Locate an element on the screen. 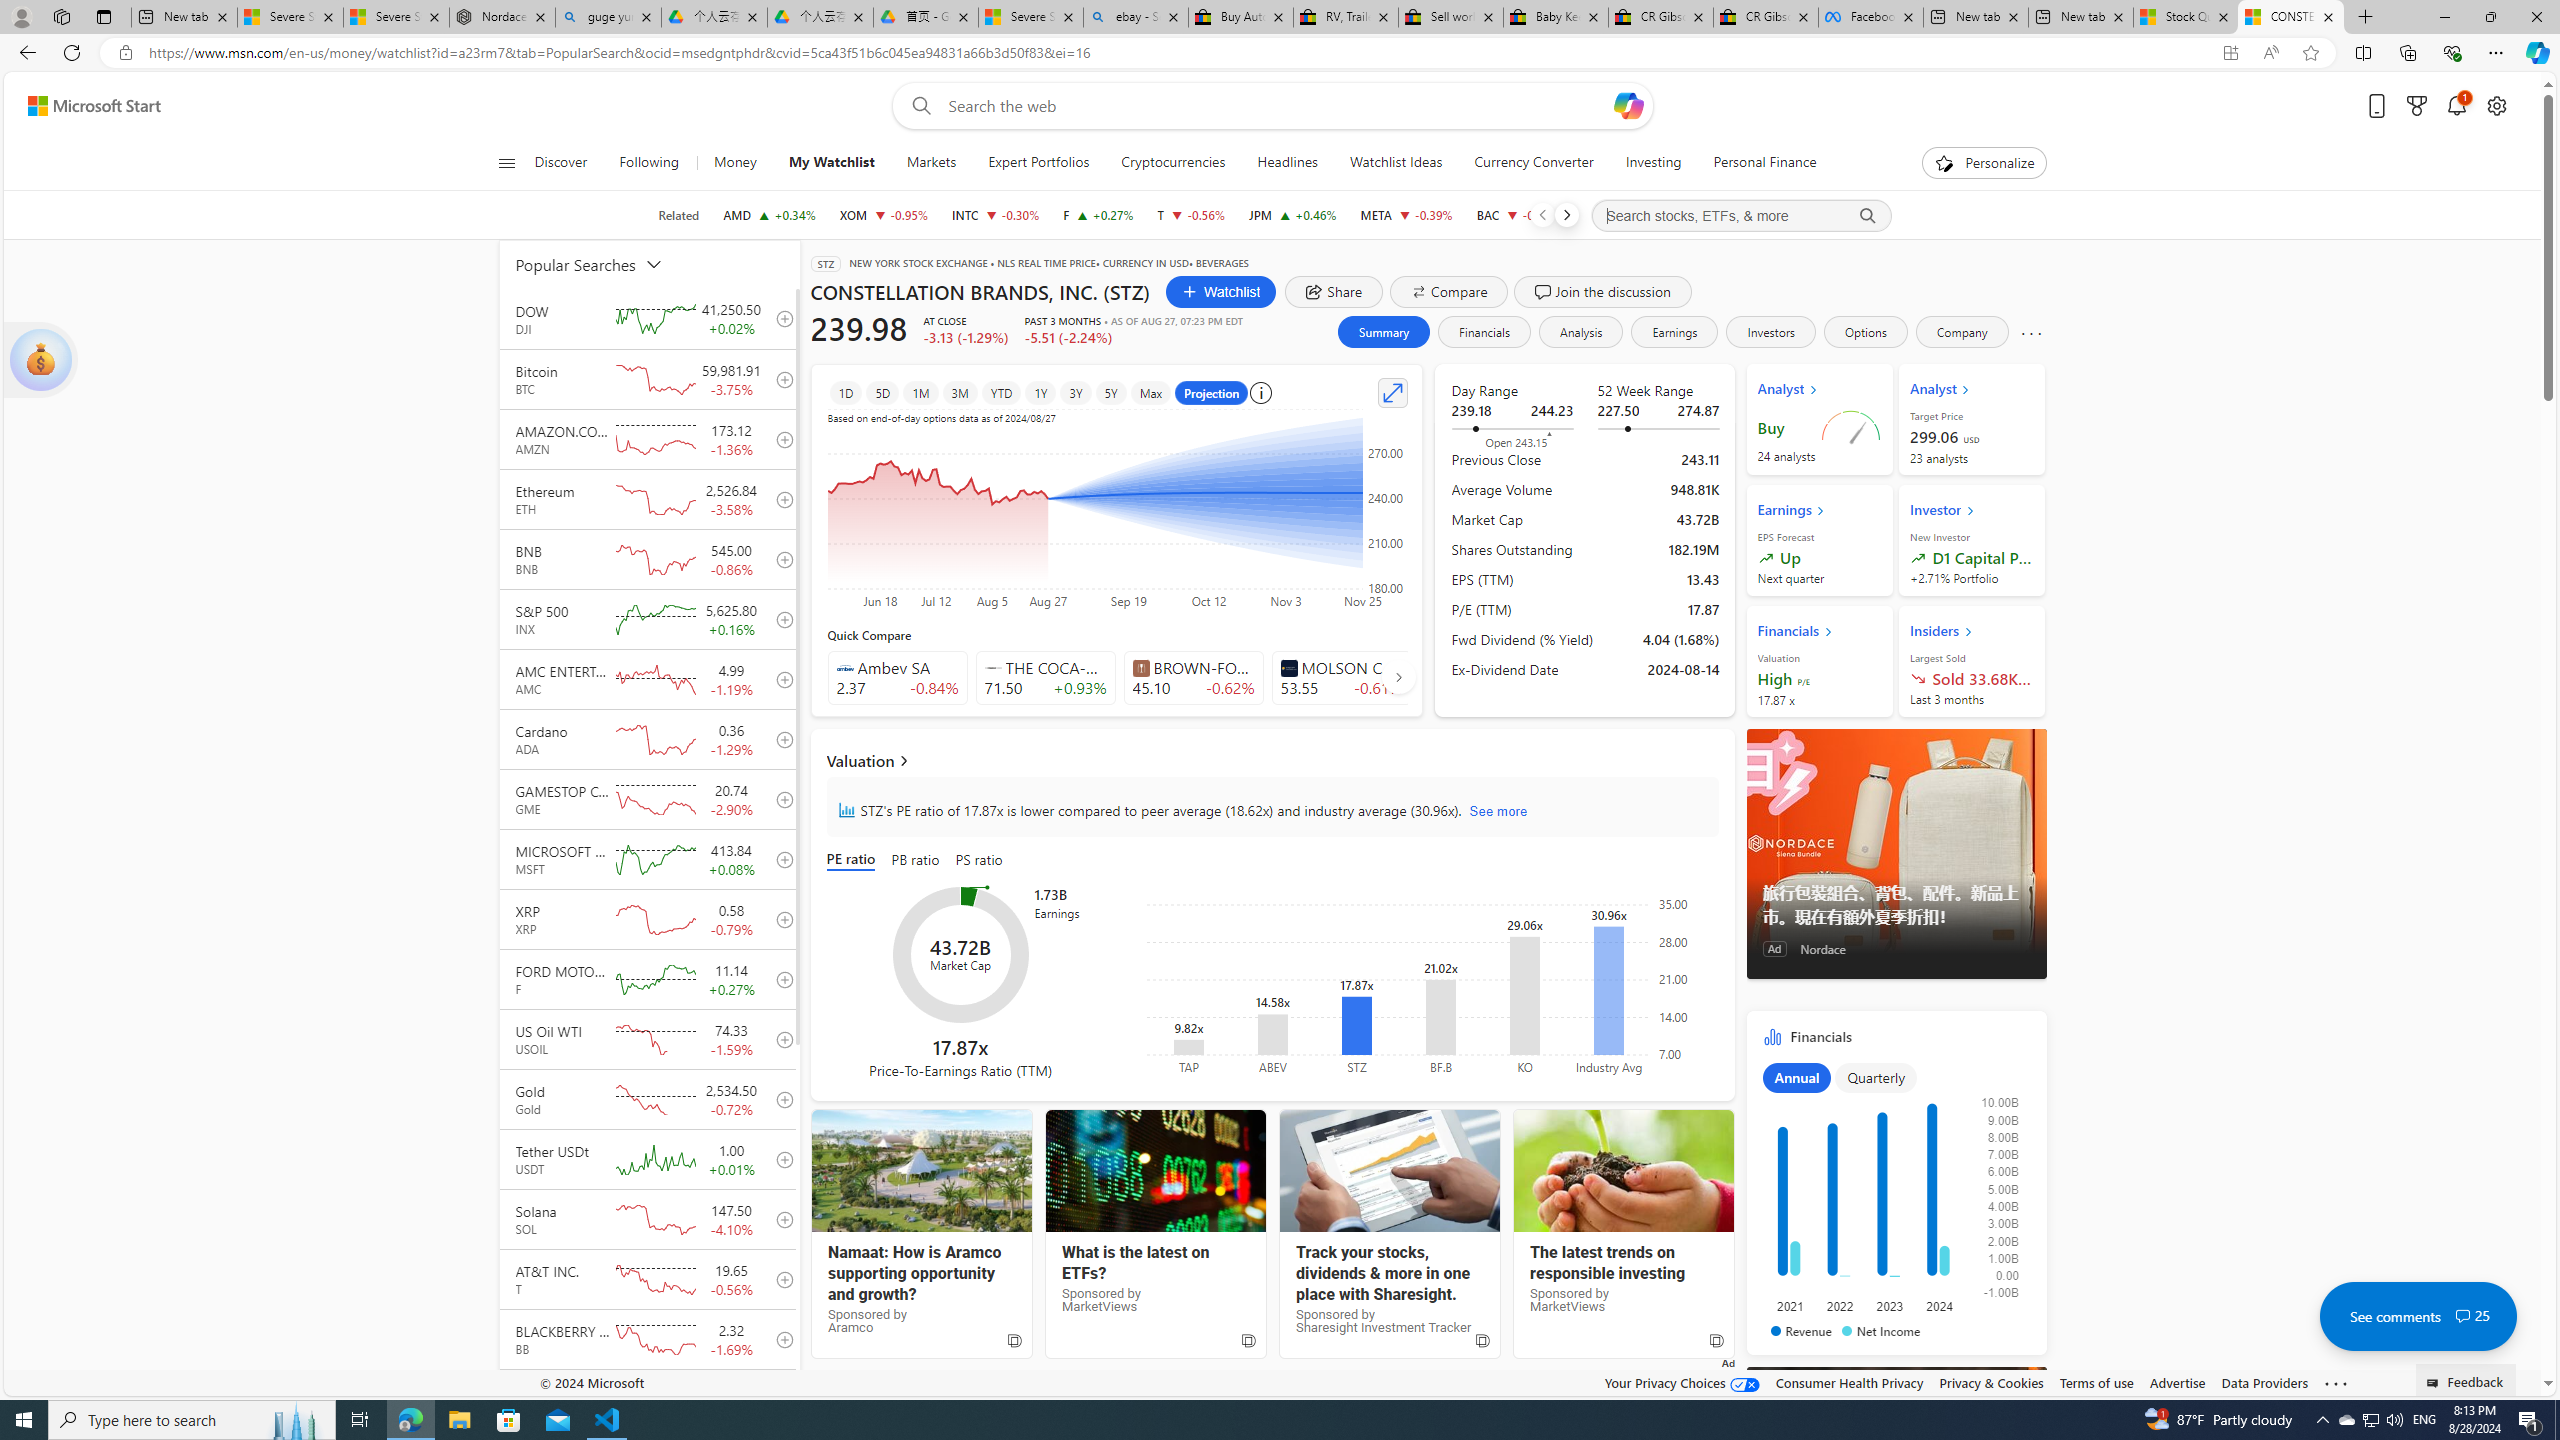  Headlines is located at coordinates (1287, 163).